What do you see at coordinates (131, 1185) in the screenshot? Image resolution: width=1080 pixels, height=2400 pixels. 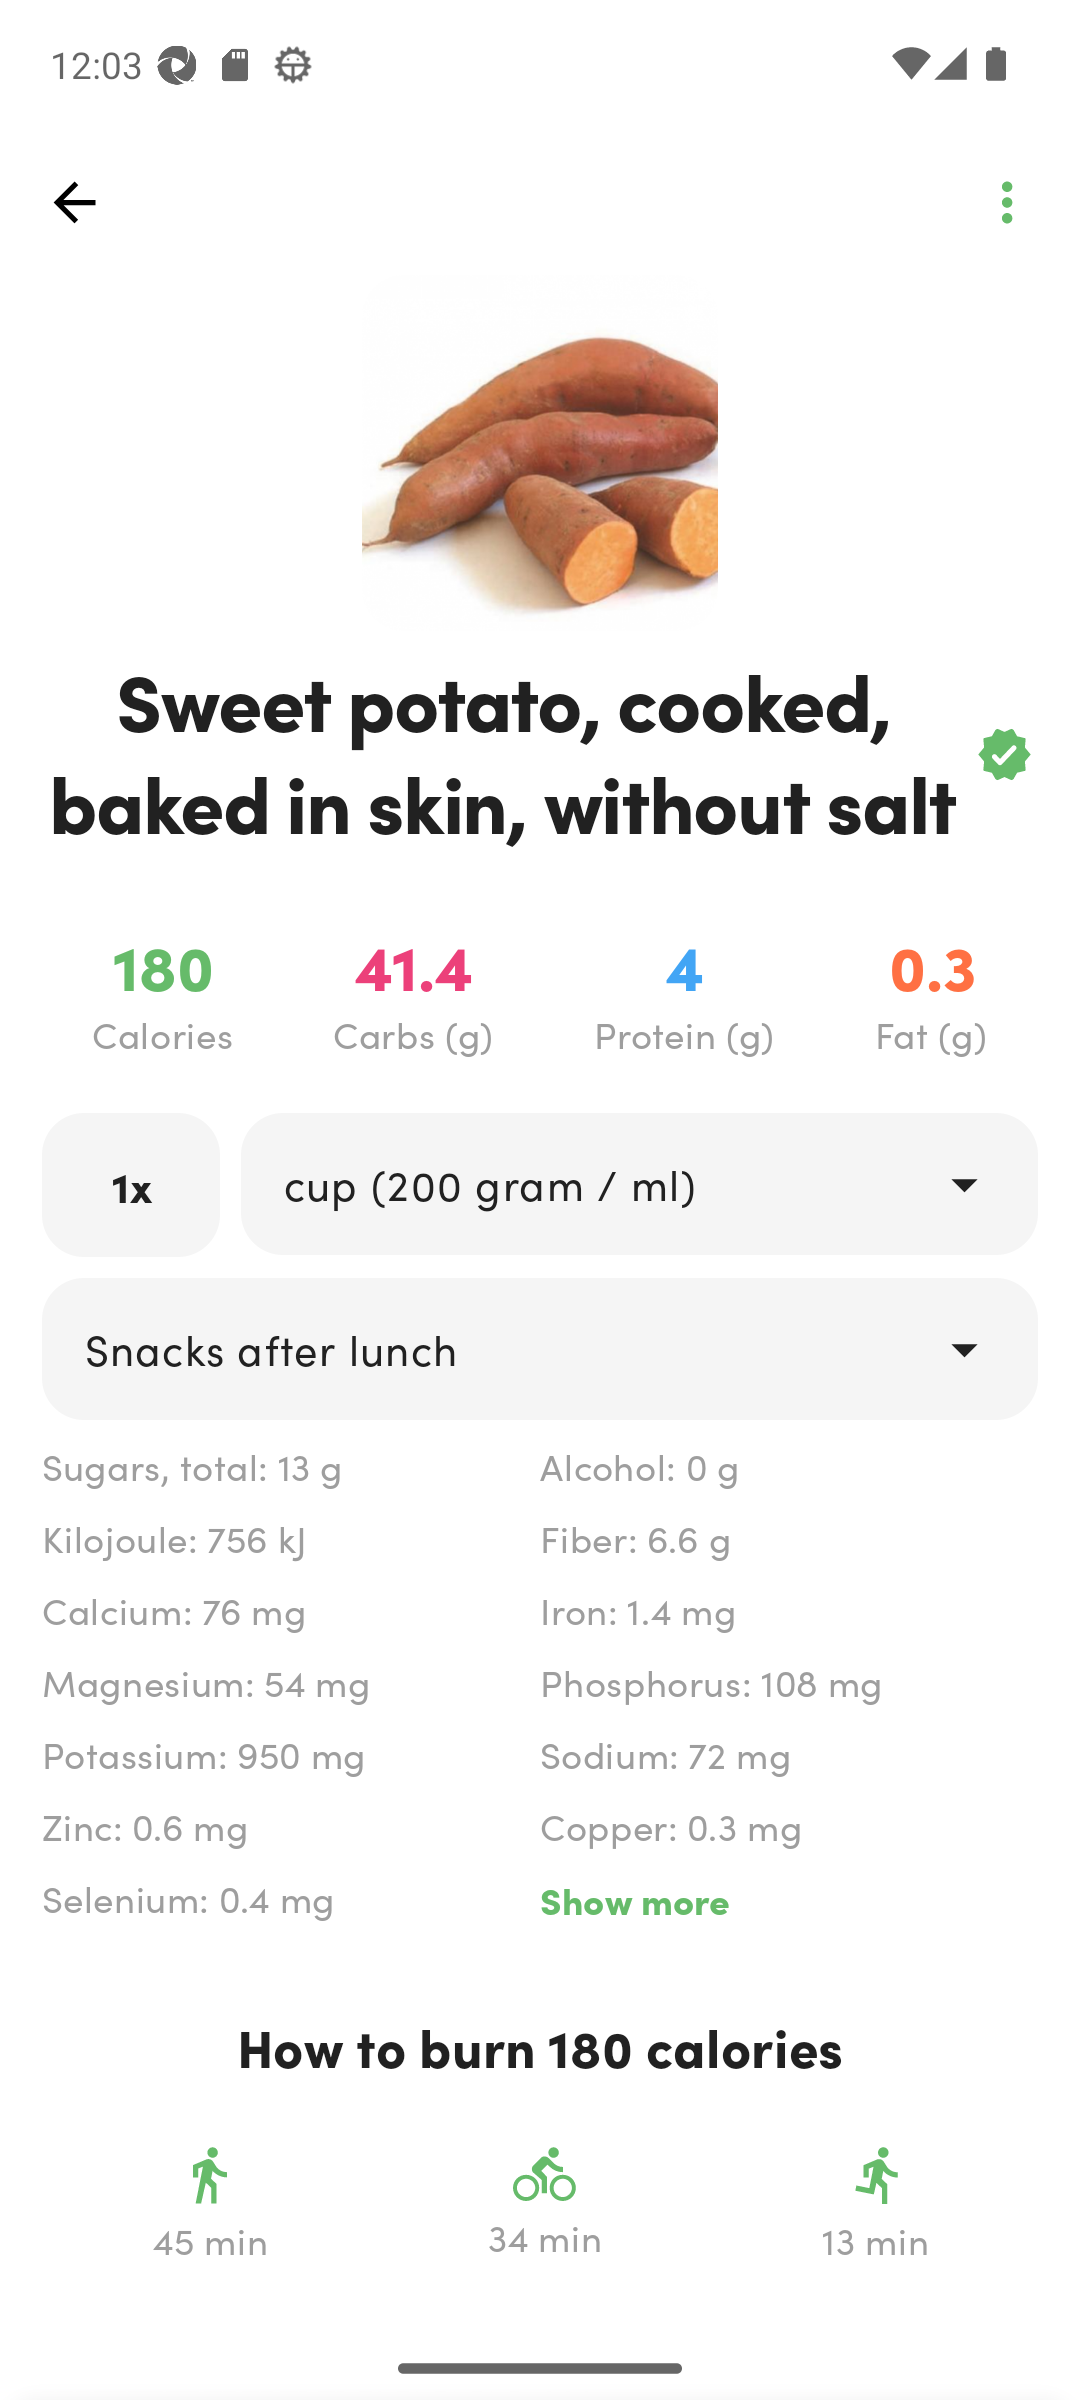 I see `1x labeled_edit_text` at bounding box center [131, 1185].